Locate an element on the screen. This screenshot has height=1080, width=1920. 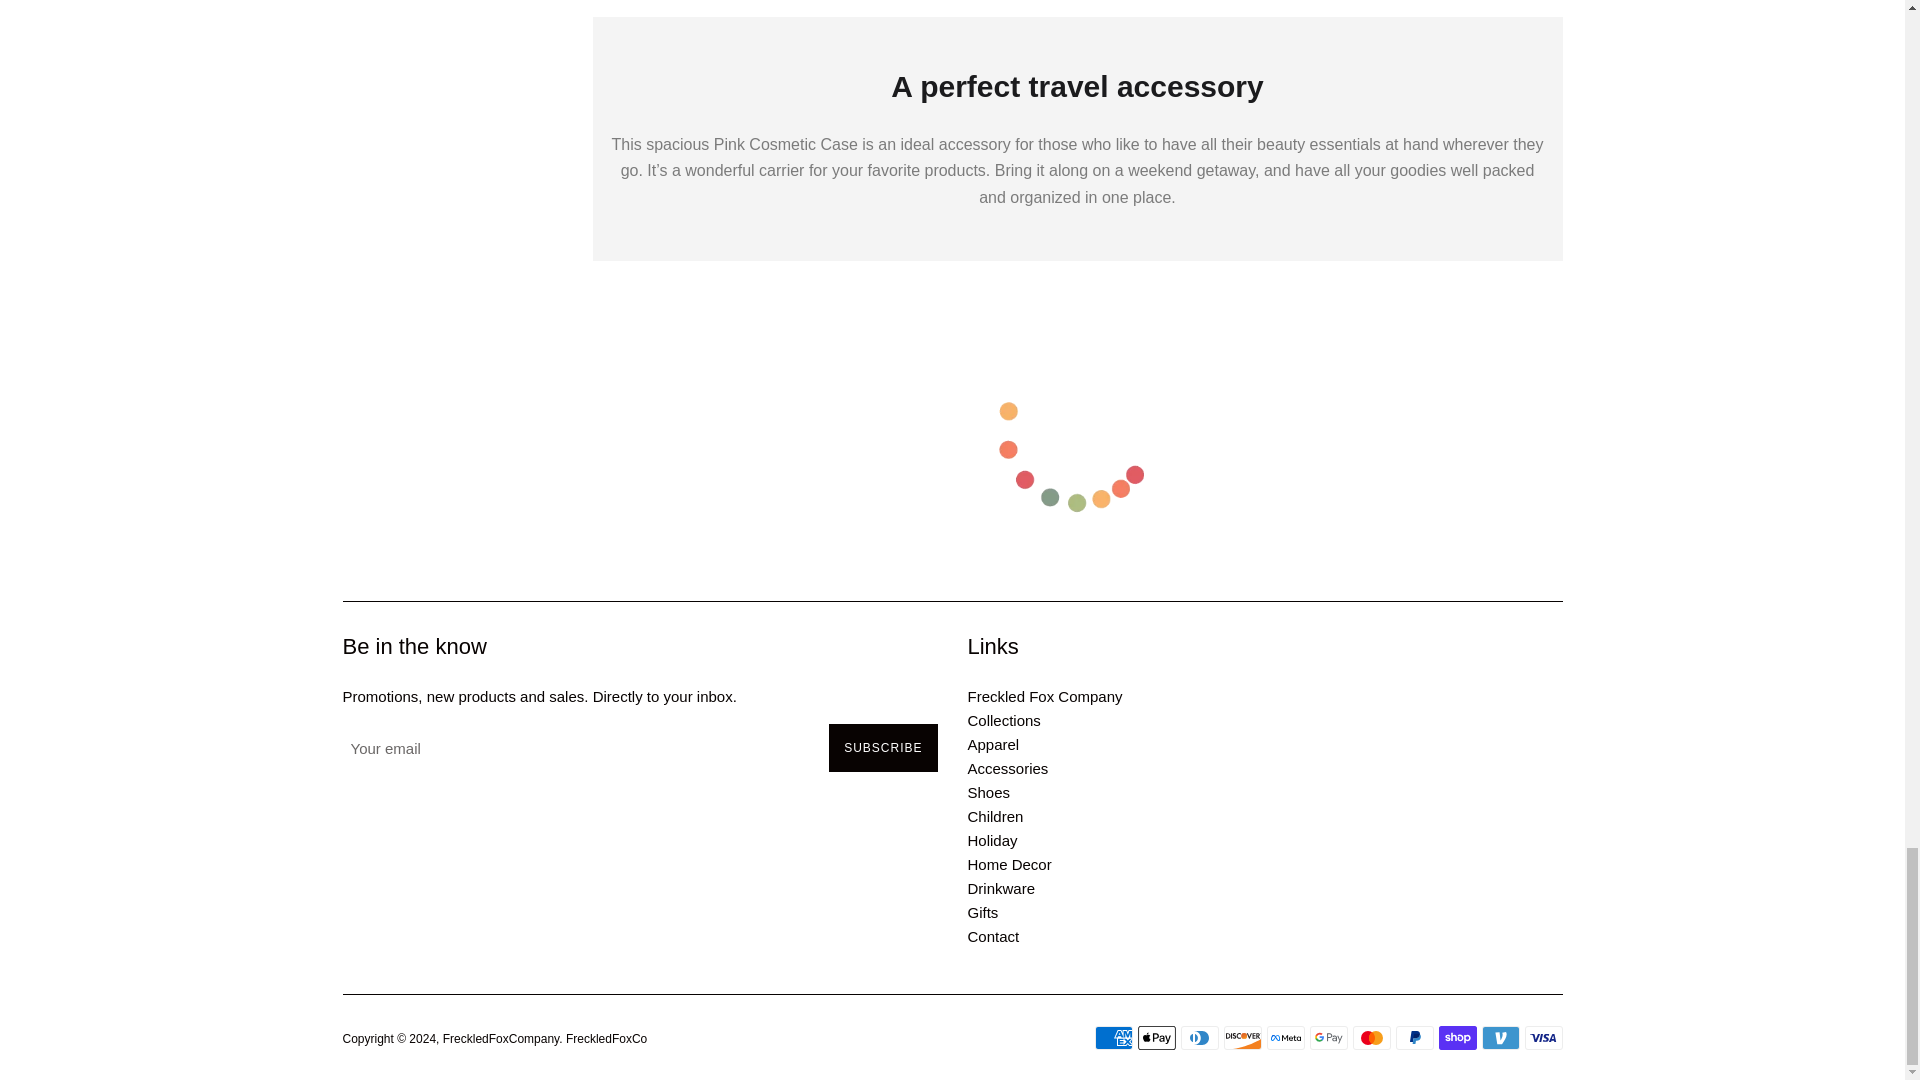
Venmo is located at coordinates (1501, 1038).